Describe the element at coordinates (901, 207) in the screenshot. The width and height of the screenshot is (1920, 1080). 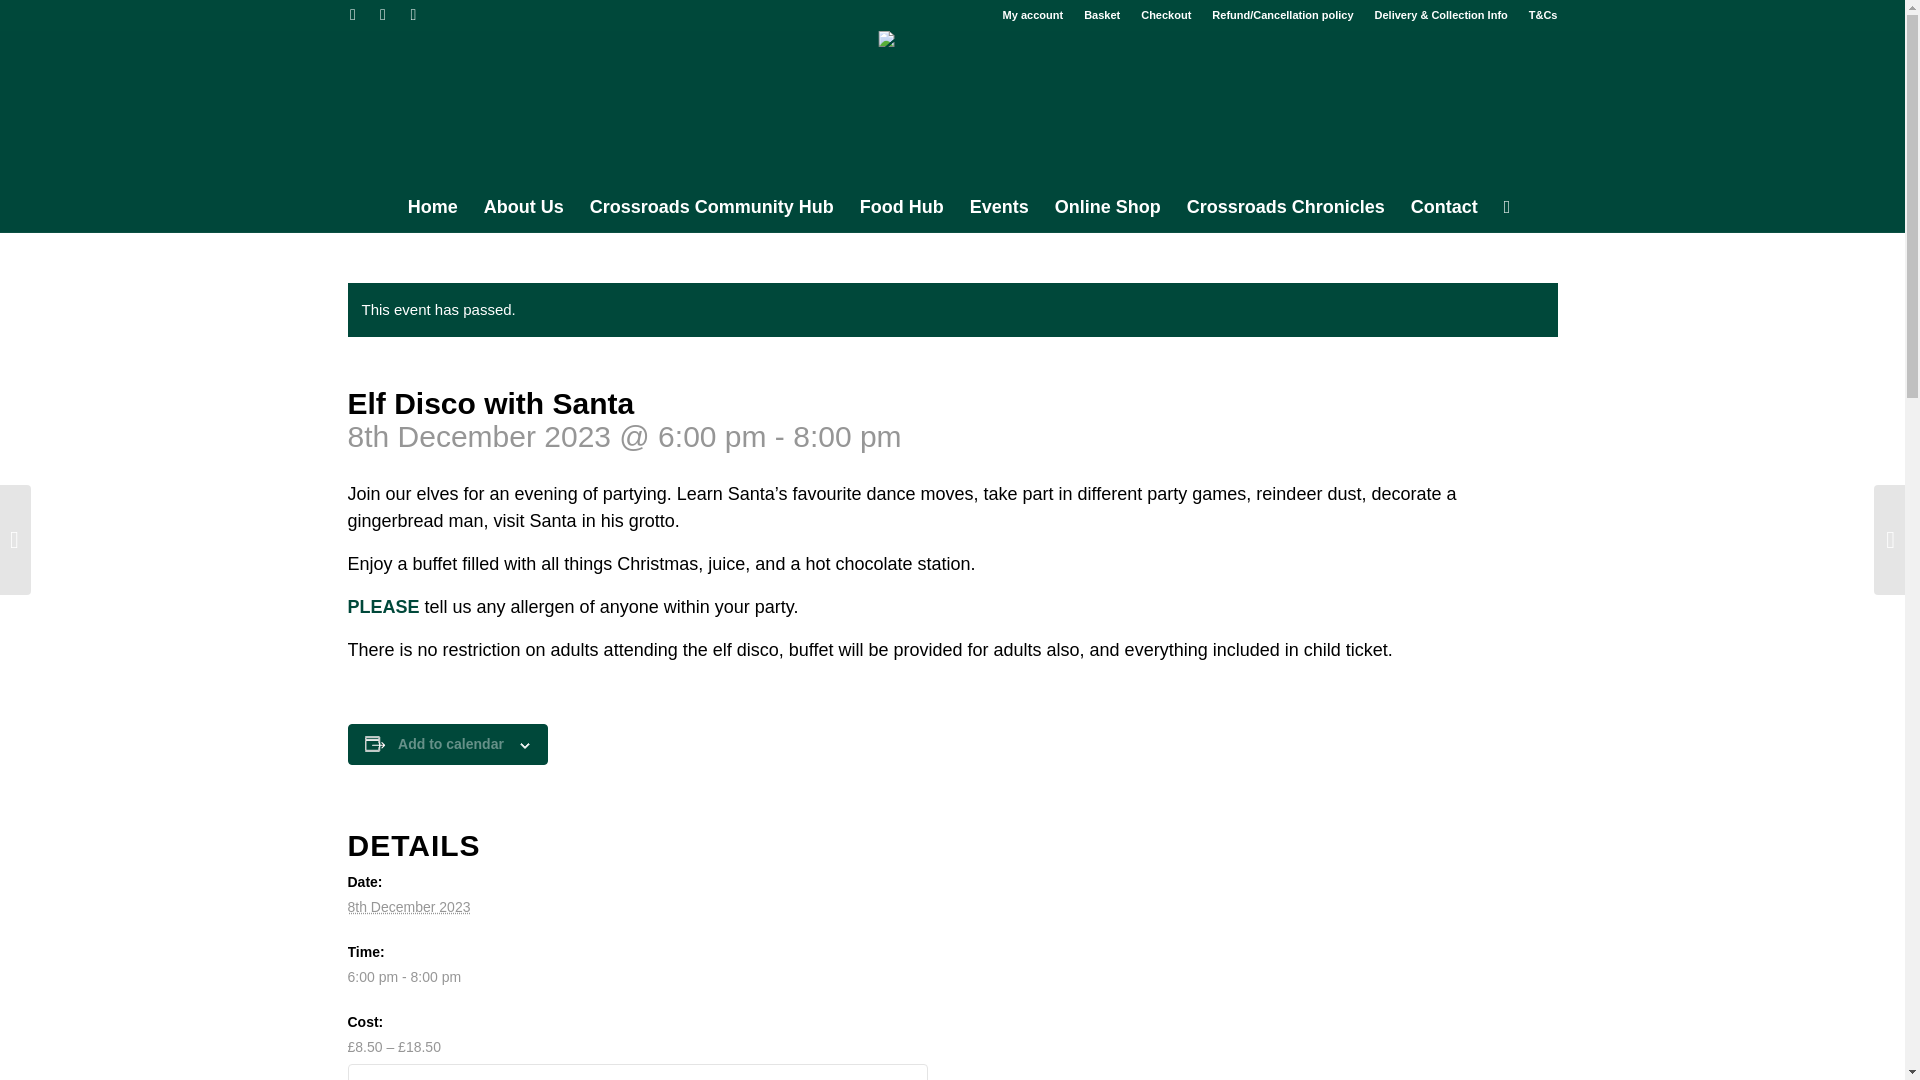
I see `Food Hub` at that location.